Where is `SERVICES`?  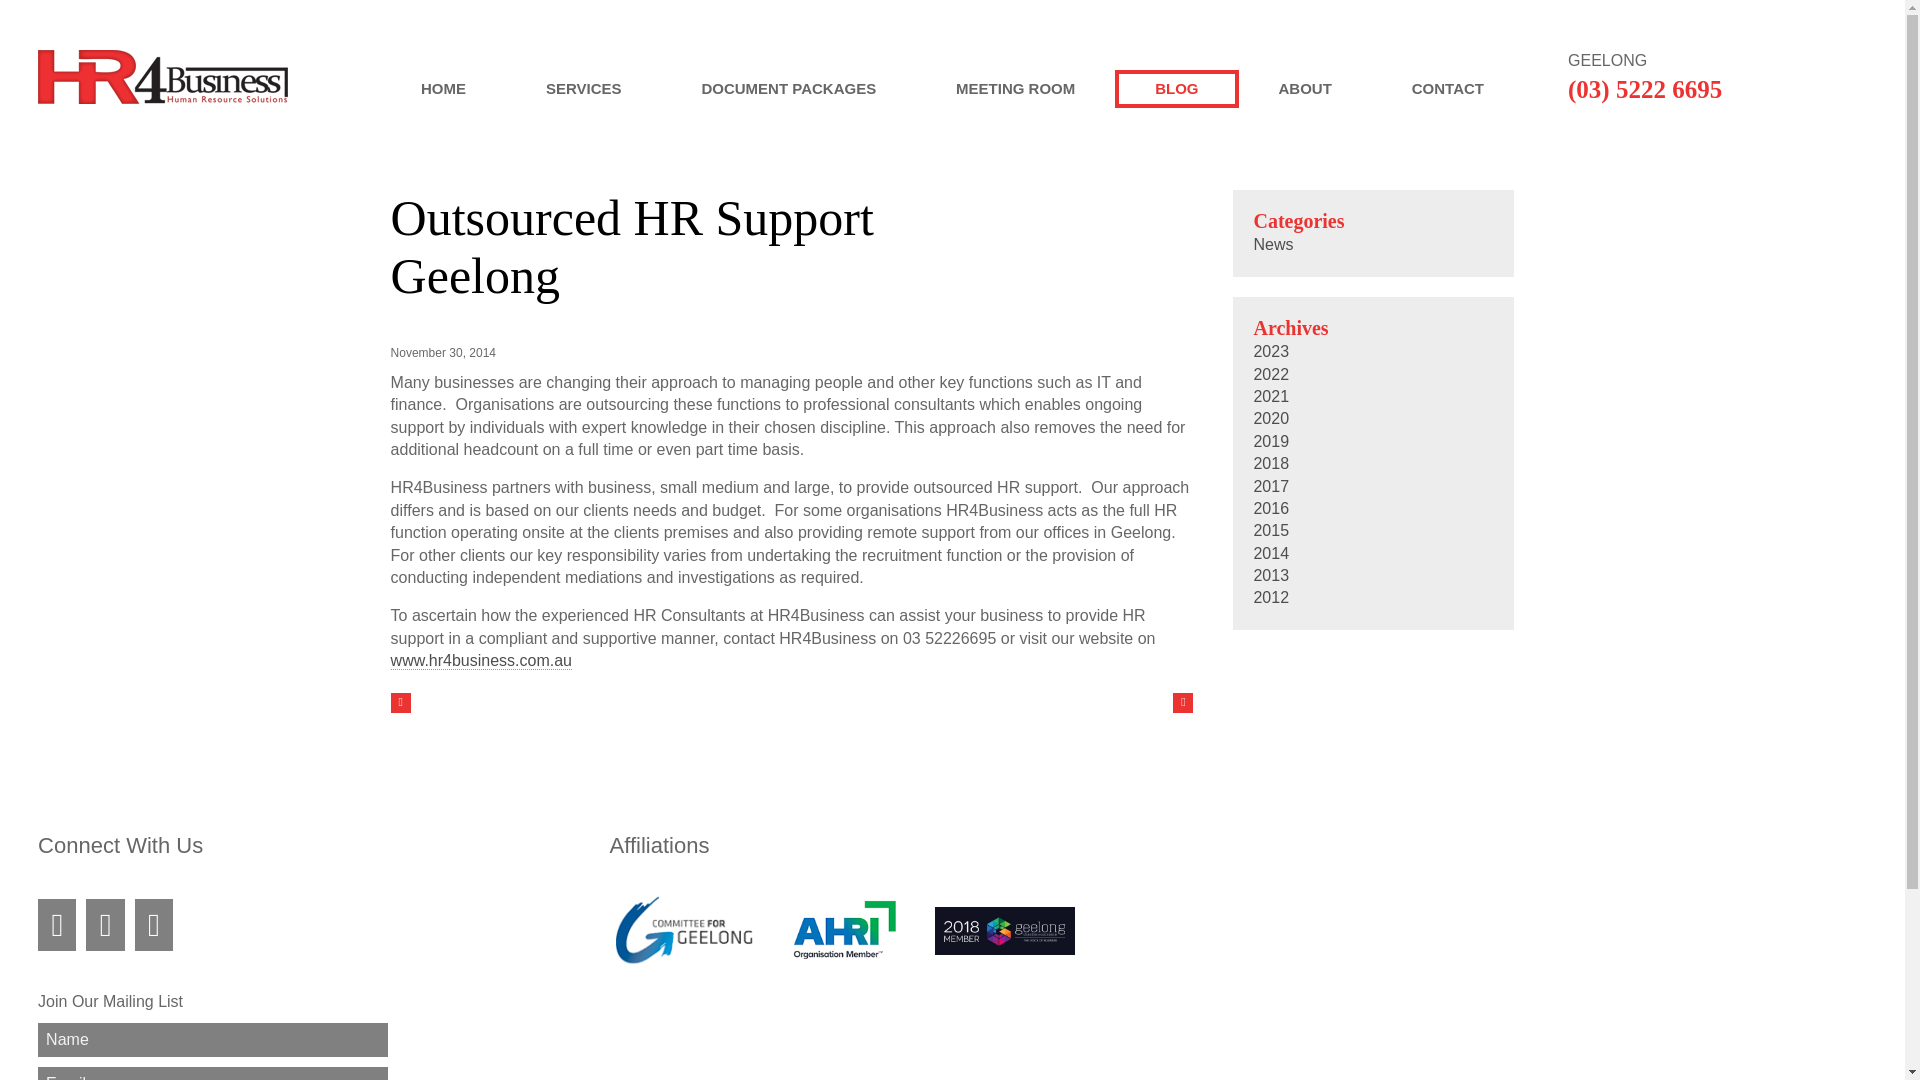 SERVICES is located at coordinates (584, 88).